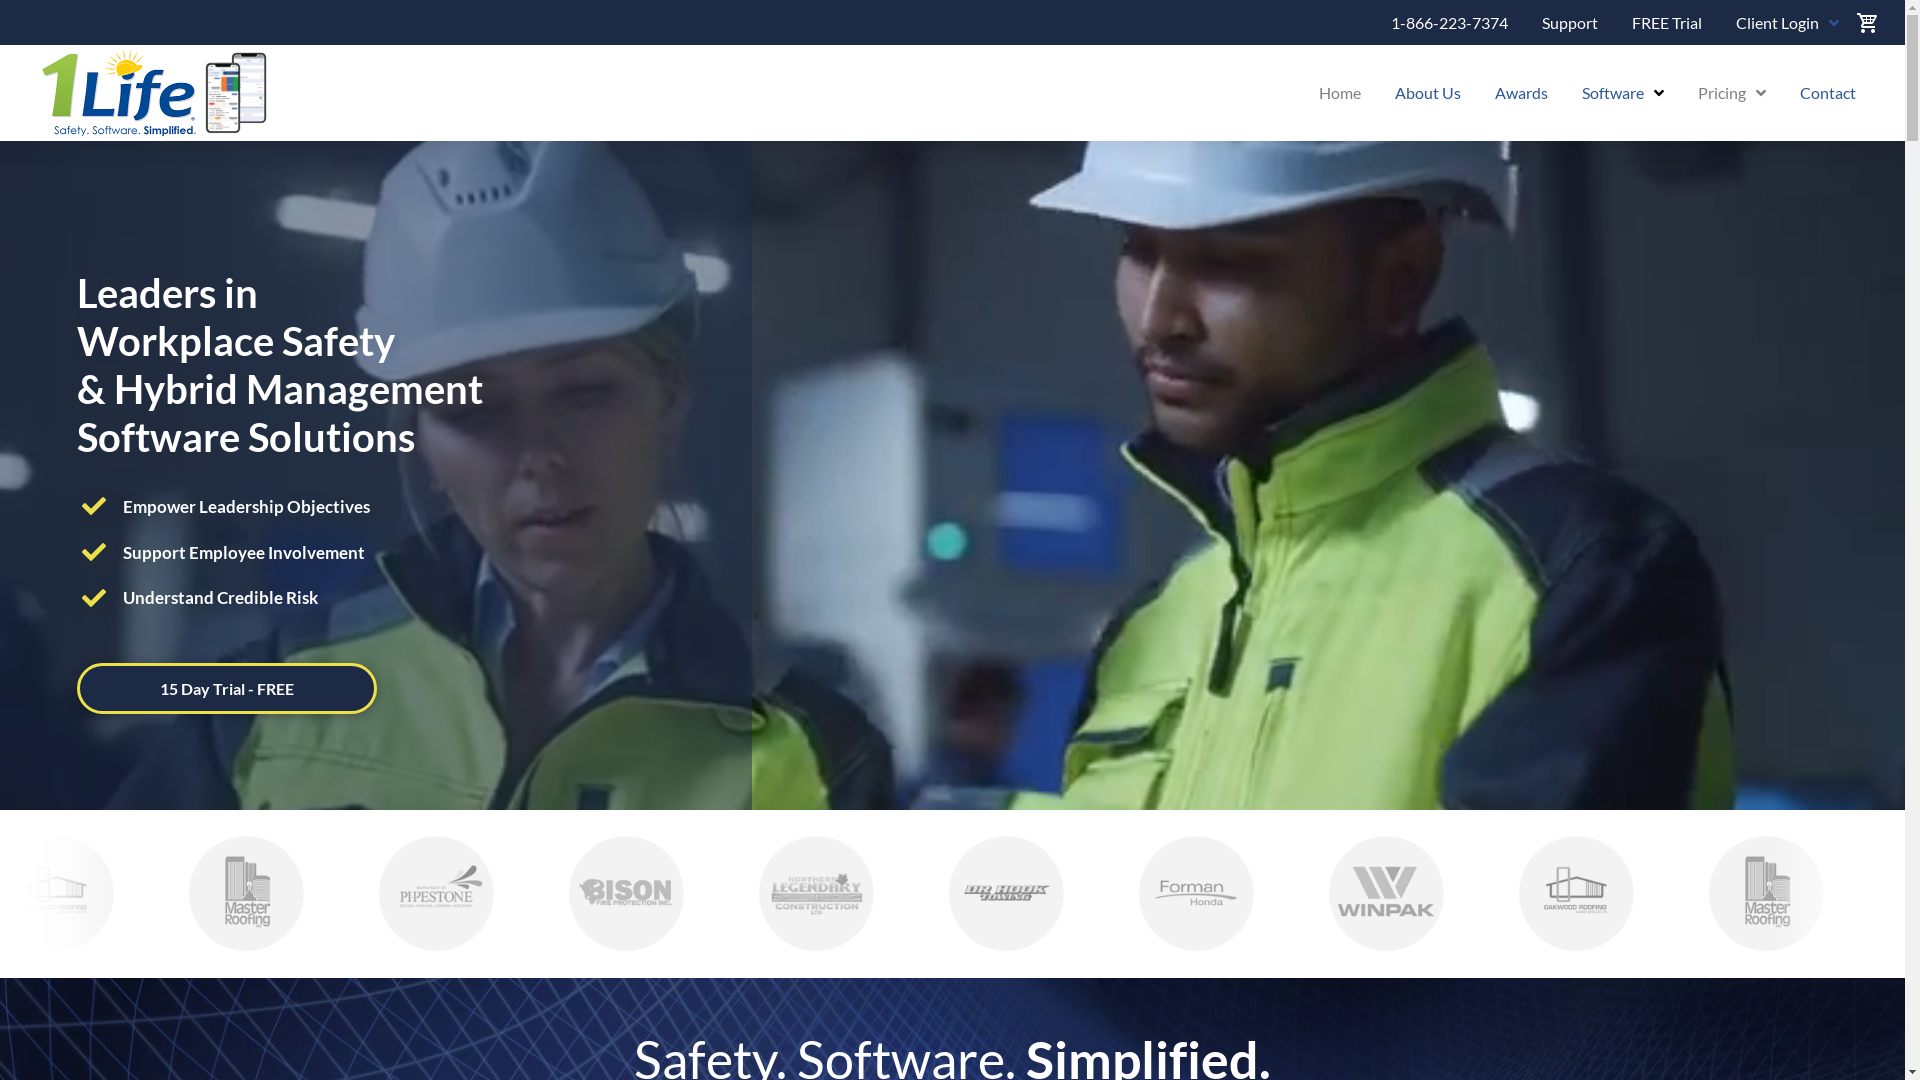 Image resolution: width=1920 pixels, height=1080 pixels. What do you see at coordinates (227, 688) in the screenshot?
I see `15 Day Trial - FREE` at bounding box center [227, 688].